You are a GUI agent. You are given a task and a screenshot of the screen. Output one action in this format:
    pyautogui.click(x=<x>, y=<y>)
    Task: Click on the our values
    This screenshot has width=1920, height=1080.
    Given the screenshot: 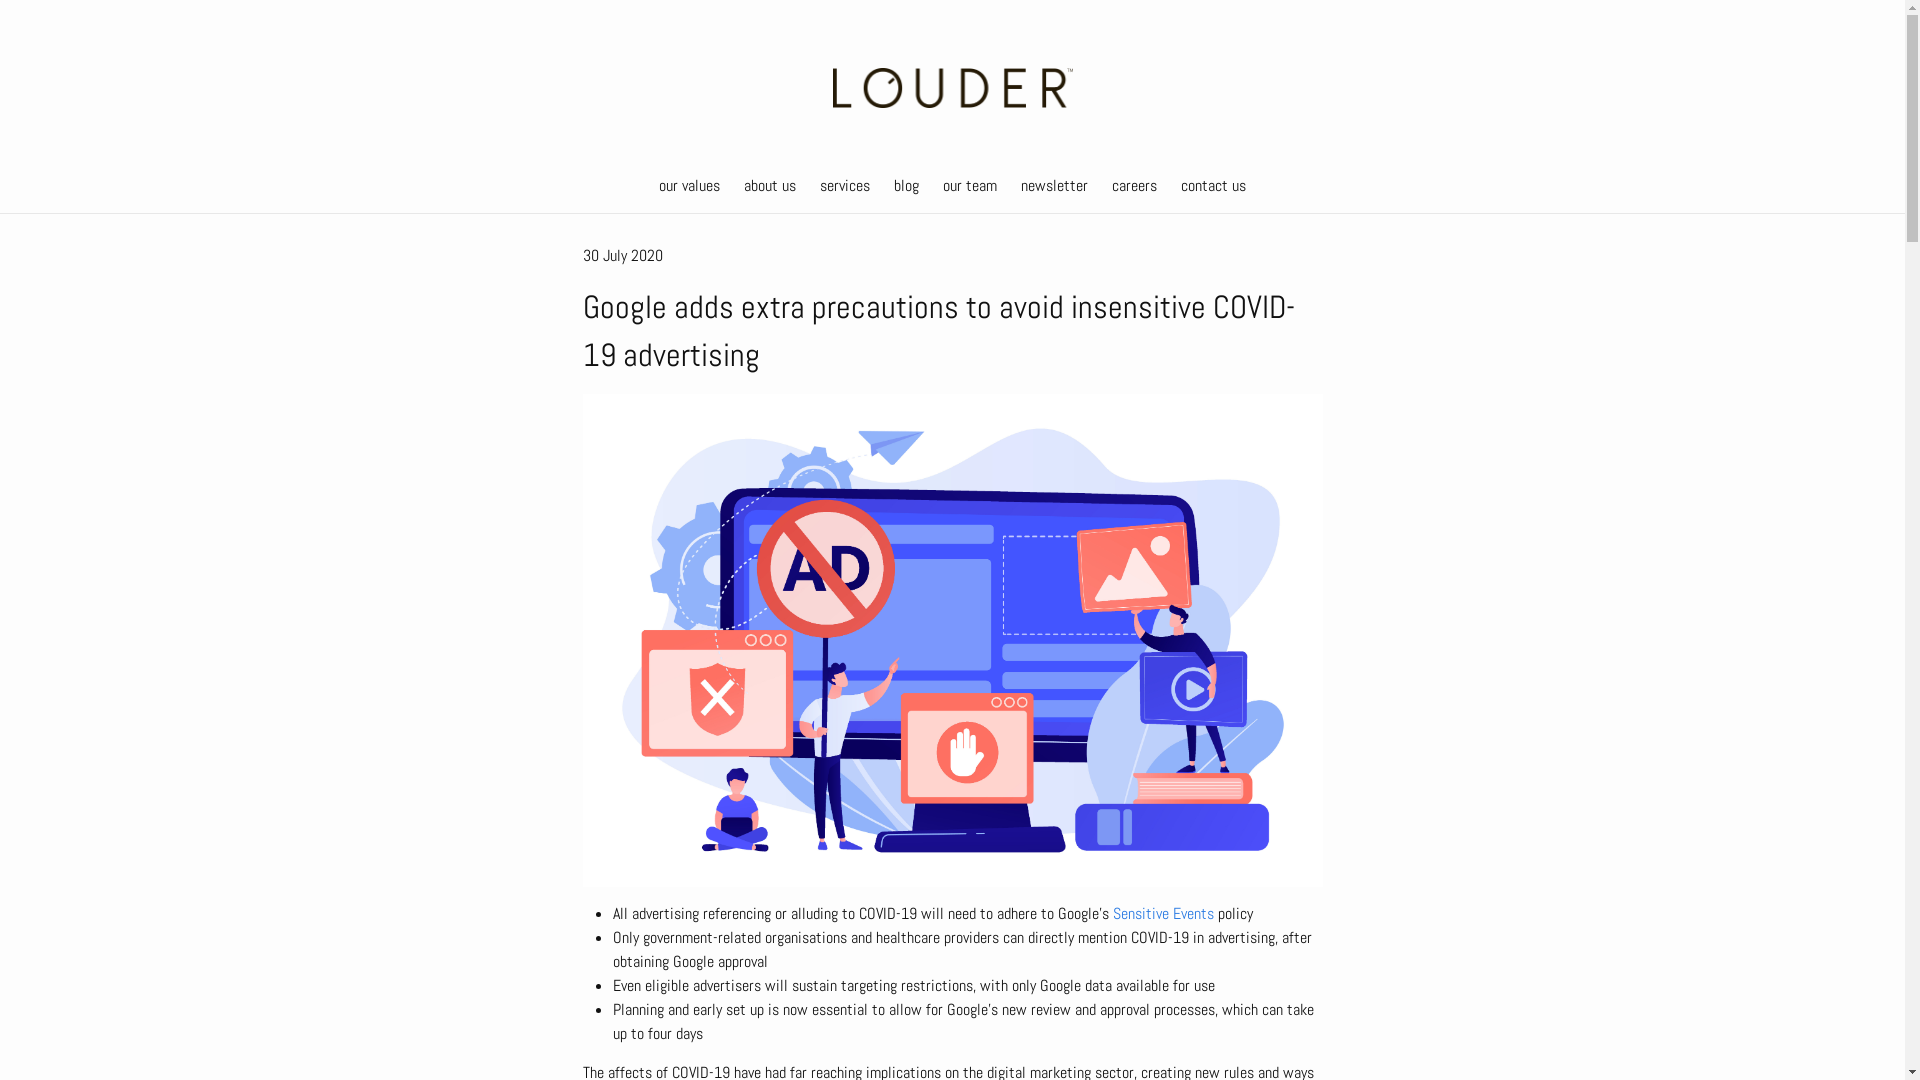 What is the action you would take?
    pyautogui.click(x=690, y=186)
    